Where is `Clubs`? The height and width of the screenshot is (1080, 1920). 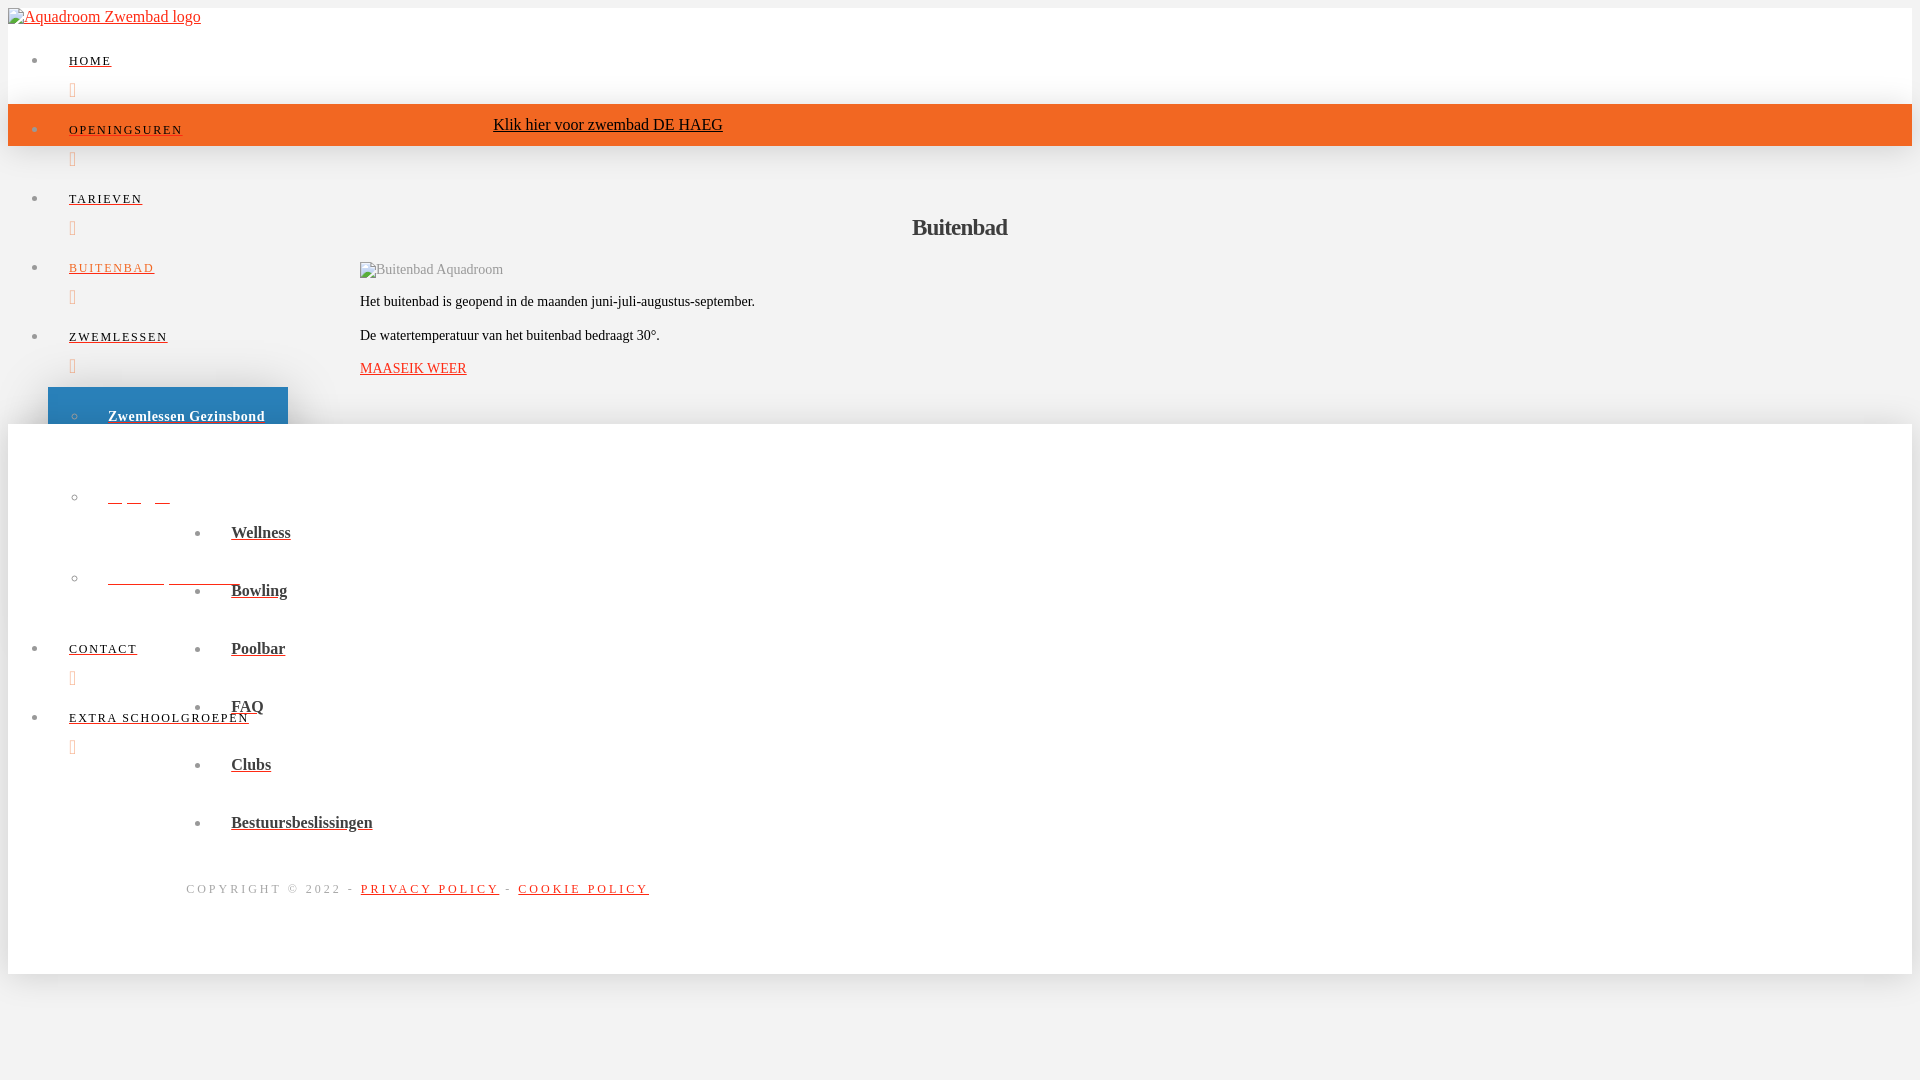
Clubs is located at coordinates (980, 765).